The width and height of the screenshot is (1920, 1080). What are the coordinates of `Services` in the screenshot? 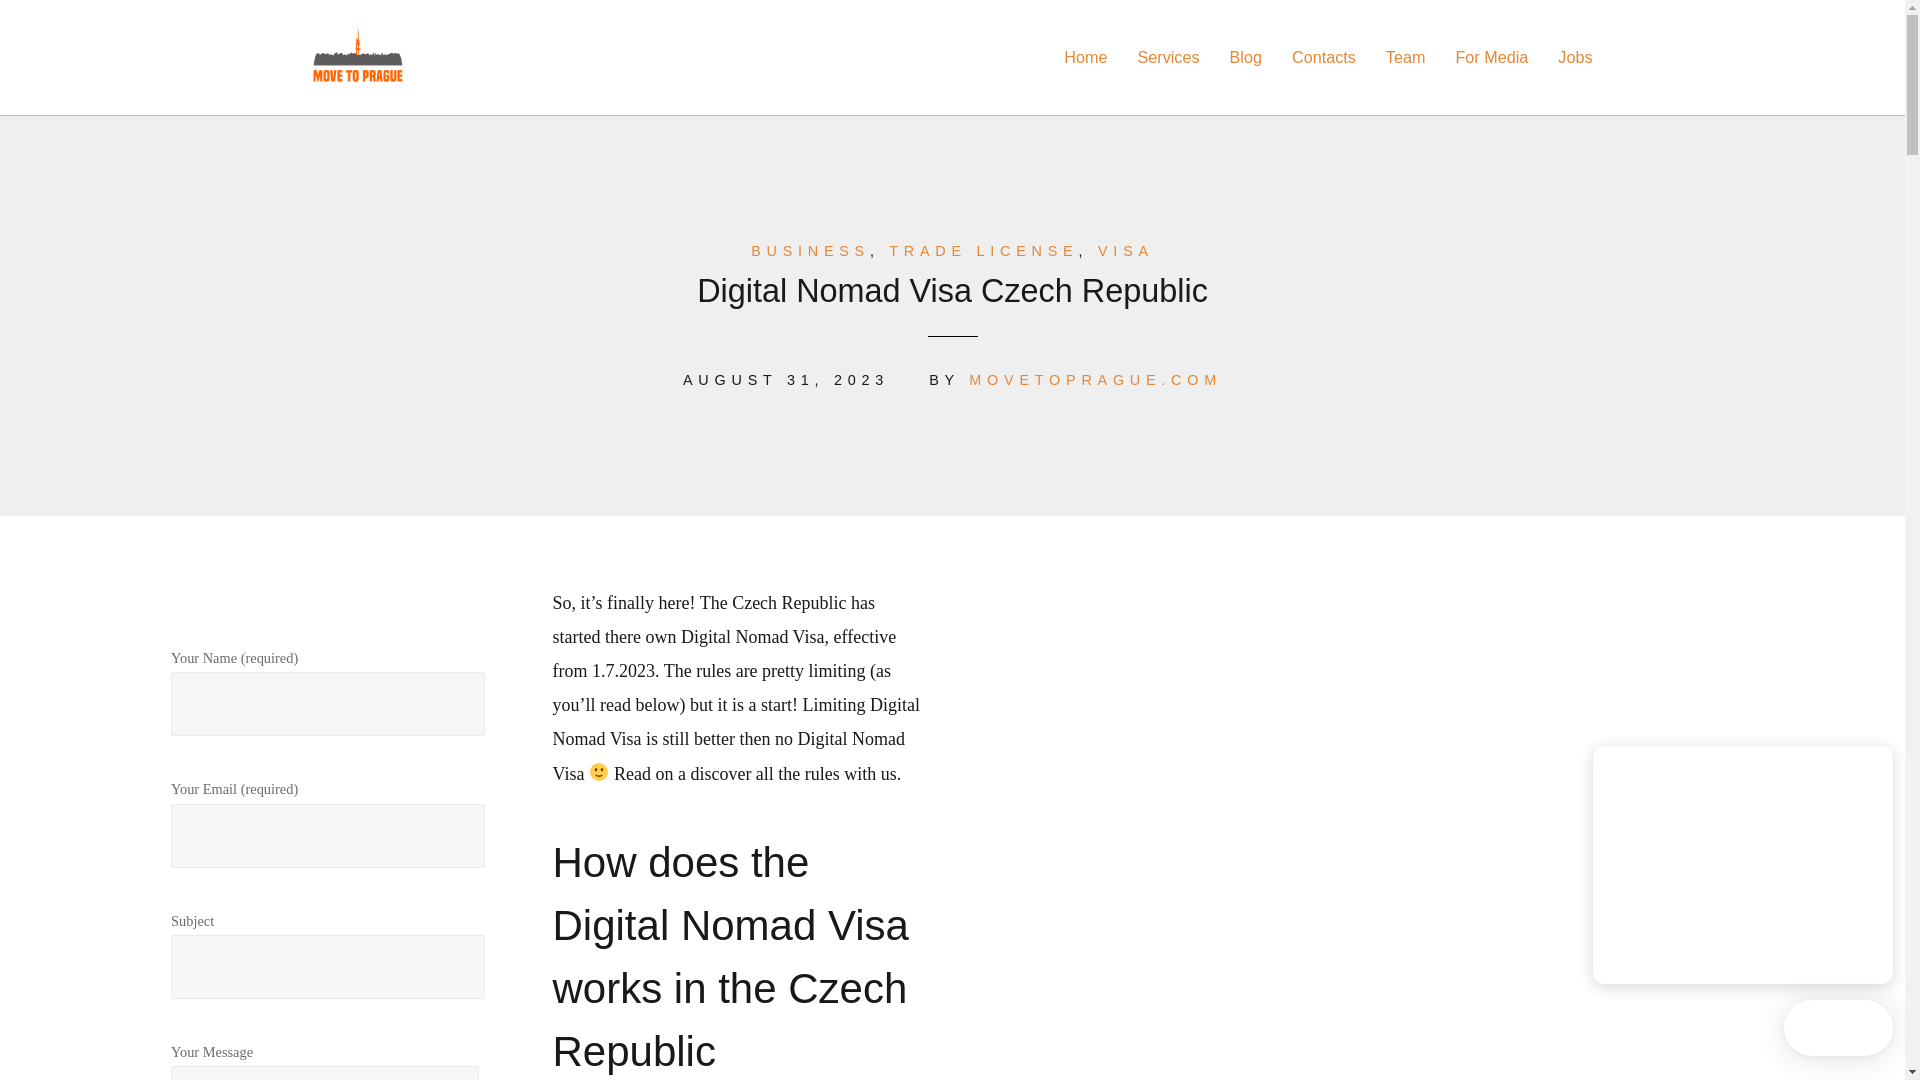 It's located at (1167, 56).